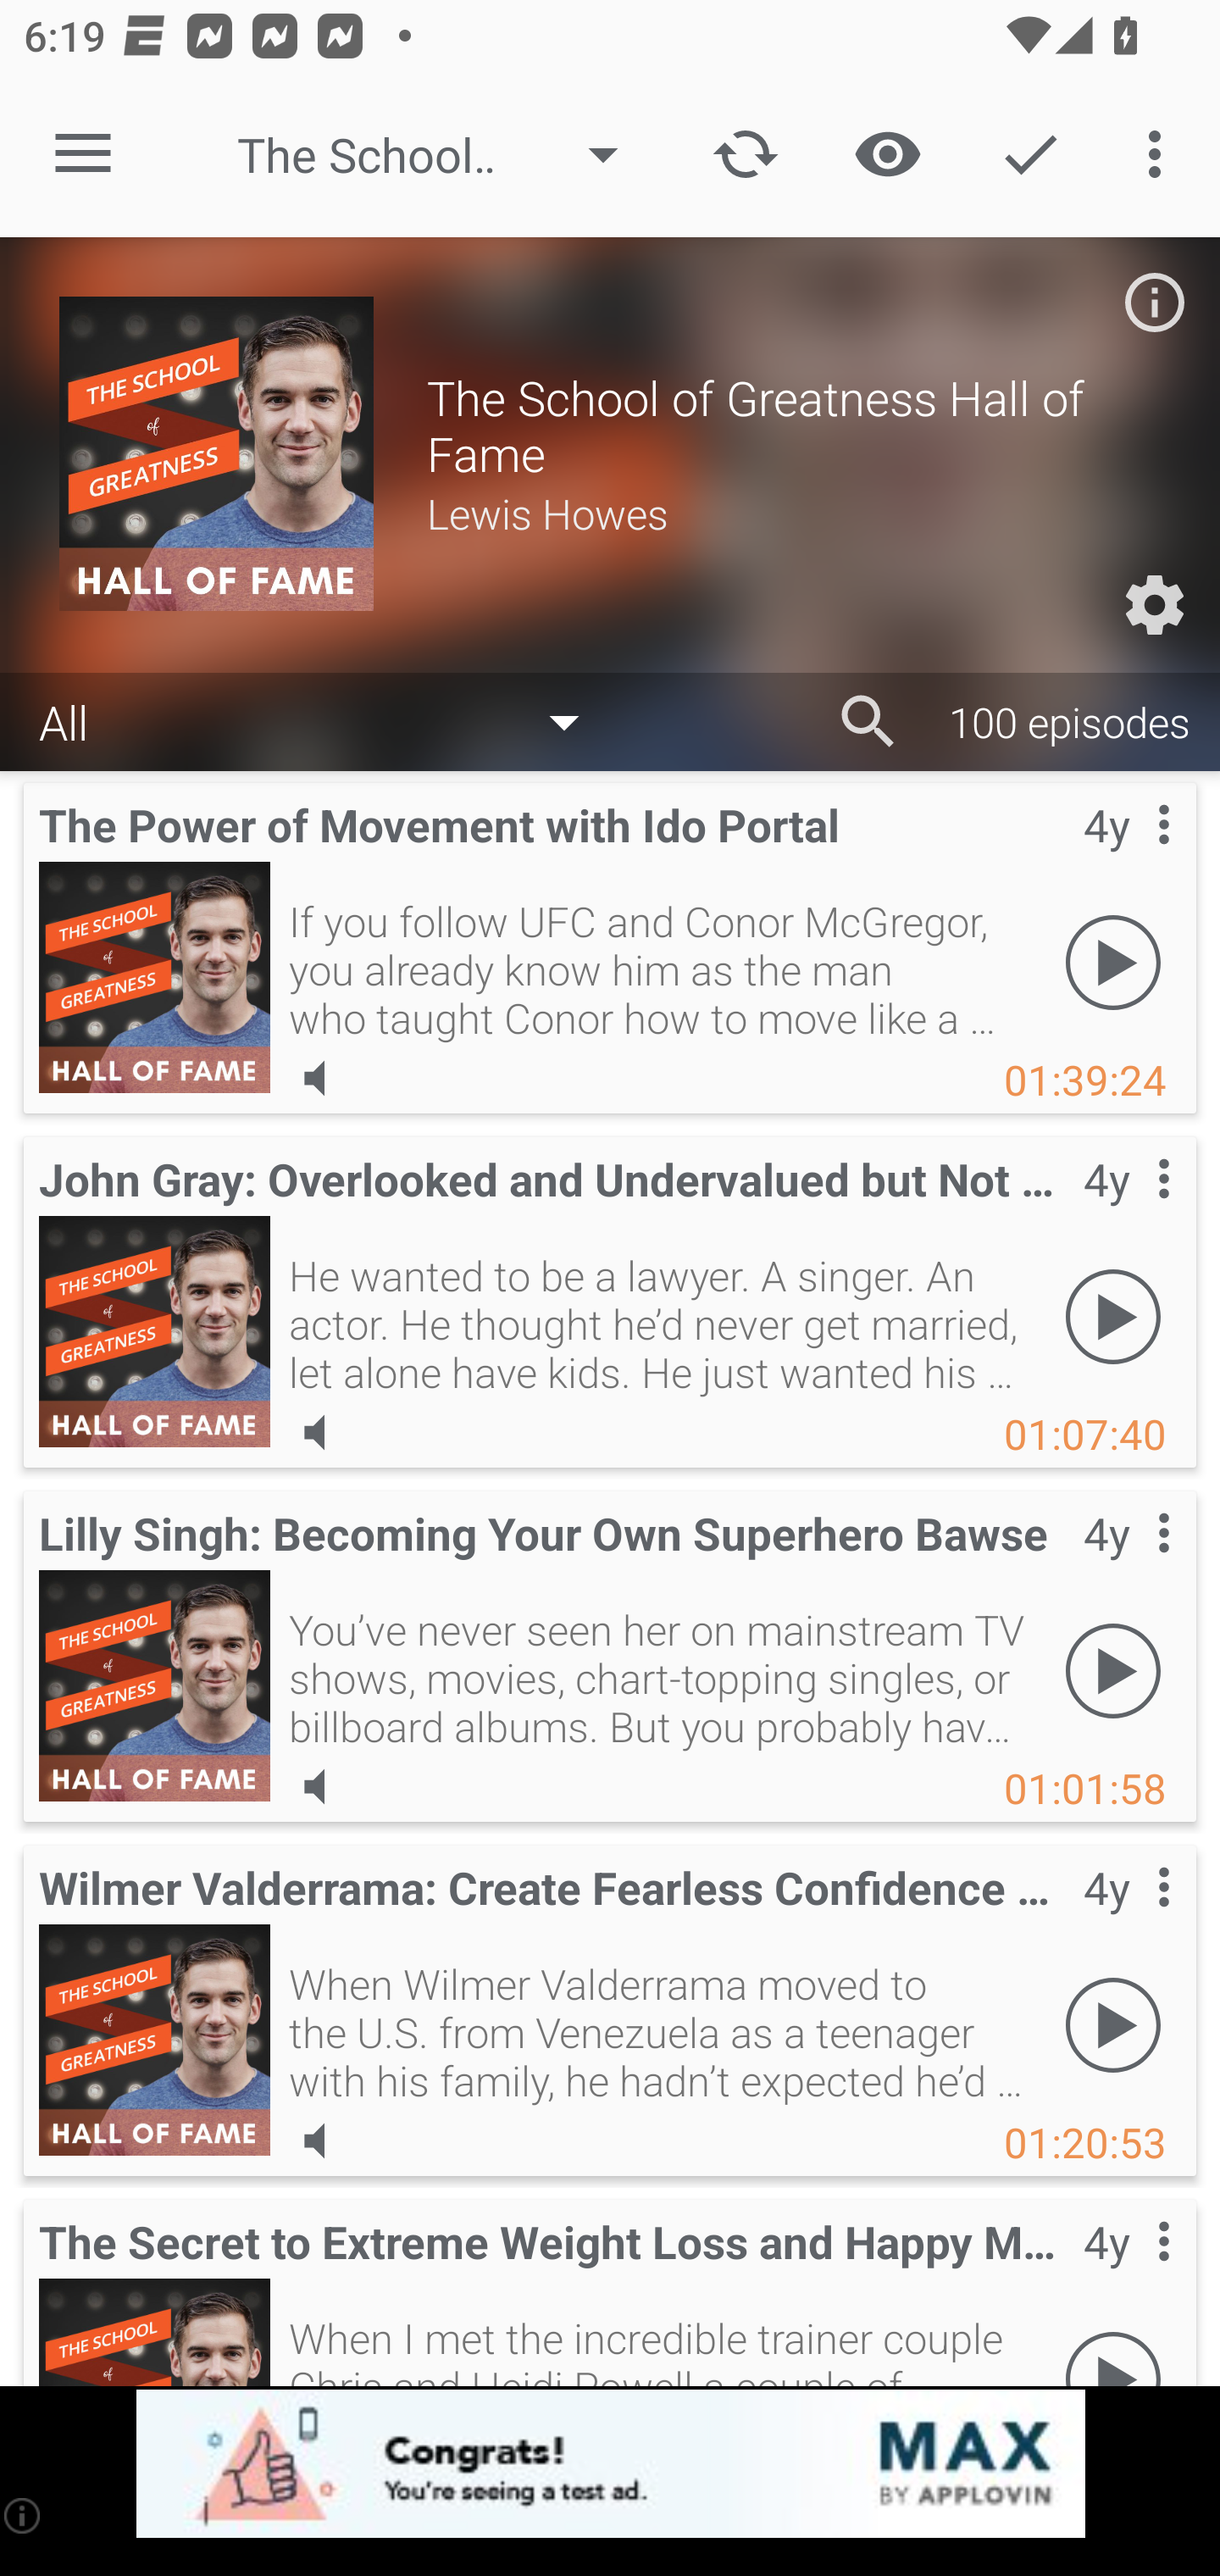 This screenshot has height=2576, width=1220. What do you see at coordinates (83, 154) in the screenshot?
I see `Open navigation sidebar` at bounding box center [83, 154].